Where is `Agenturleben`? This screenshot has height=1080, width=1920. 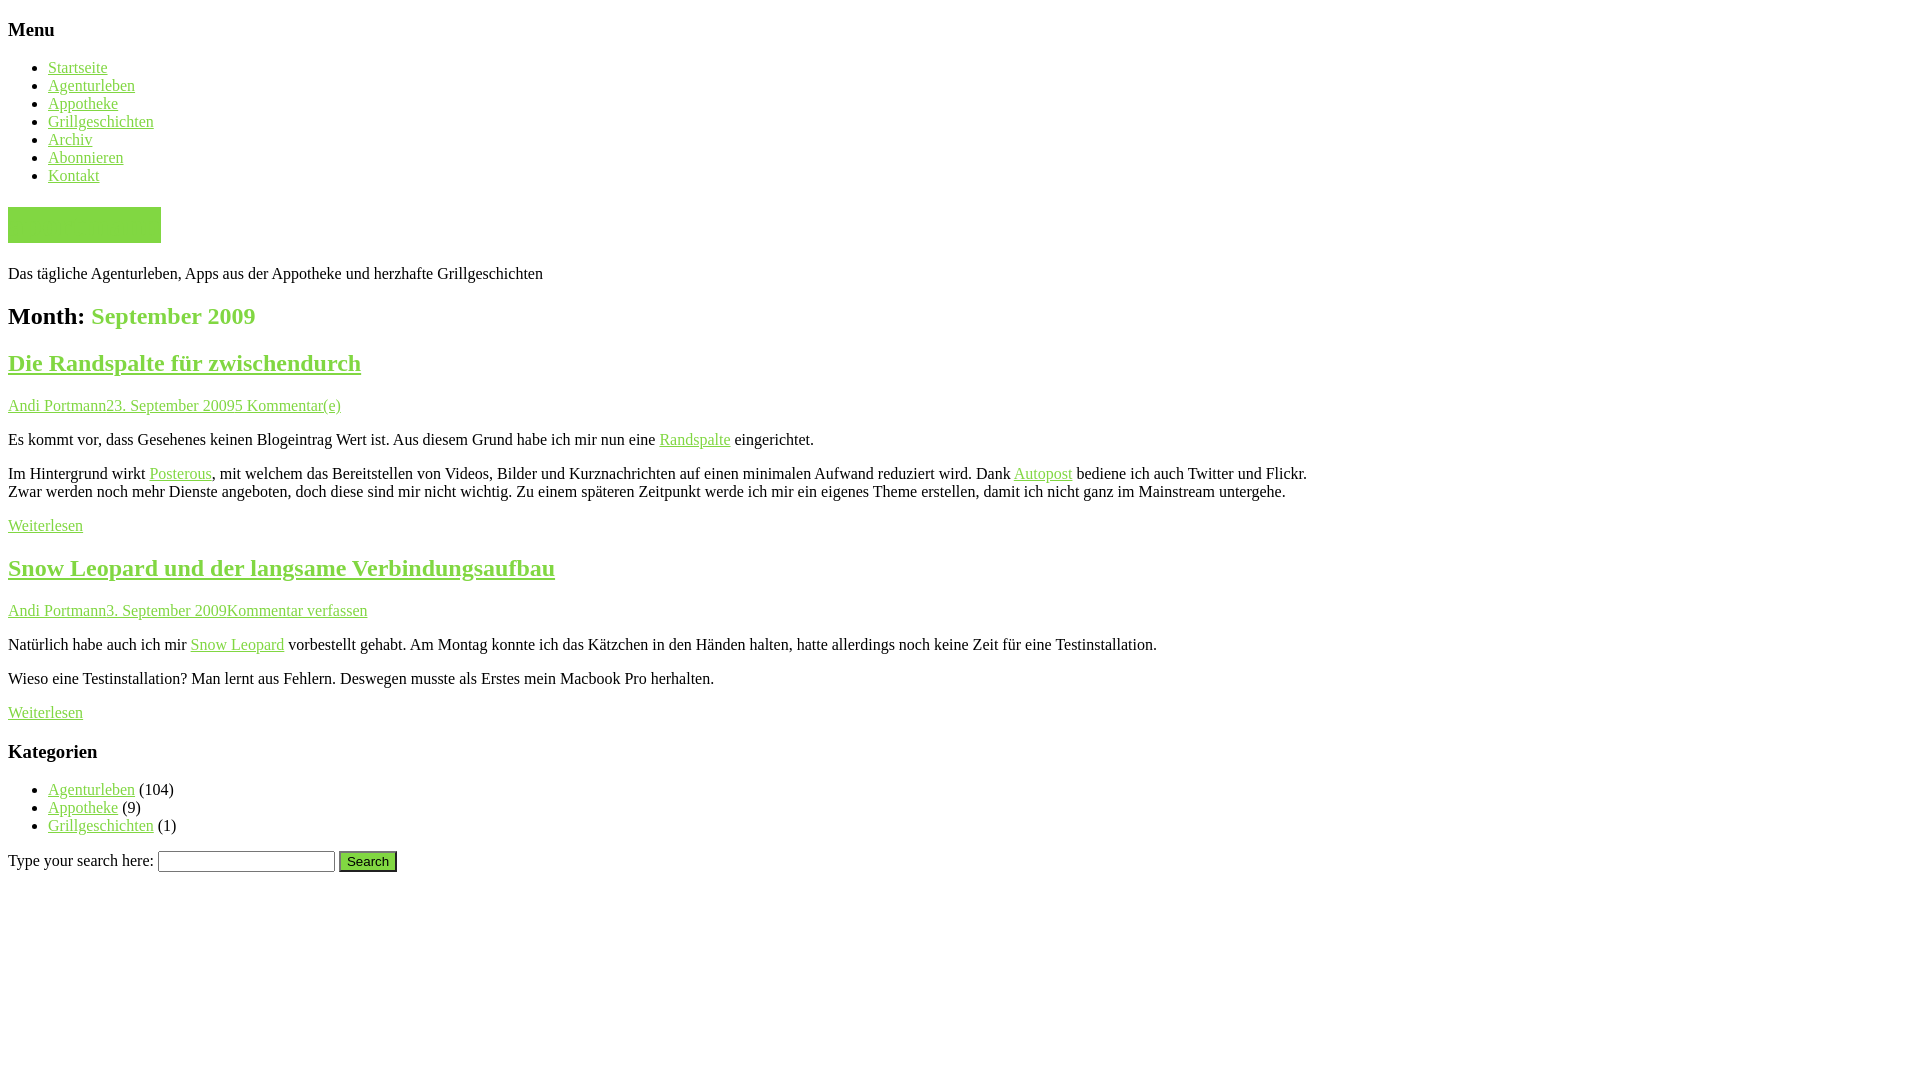
Agenturleben is located at coordinates (92, 790).